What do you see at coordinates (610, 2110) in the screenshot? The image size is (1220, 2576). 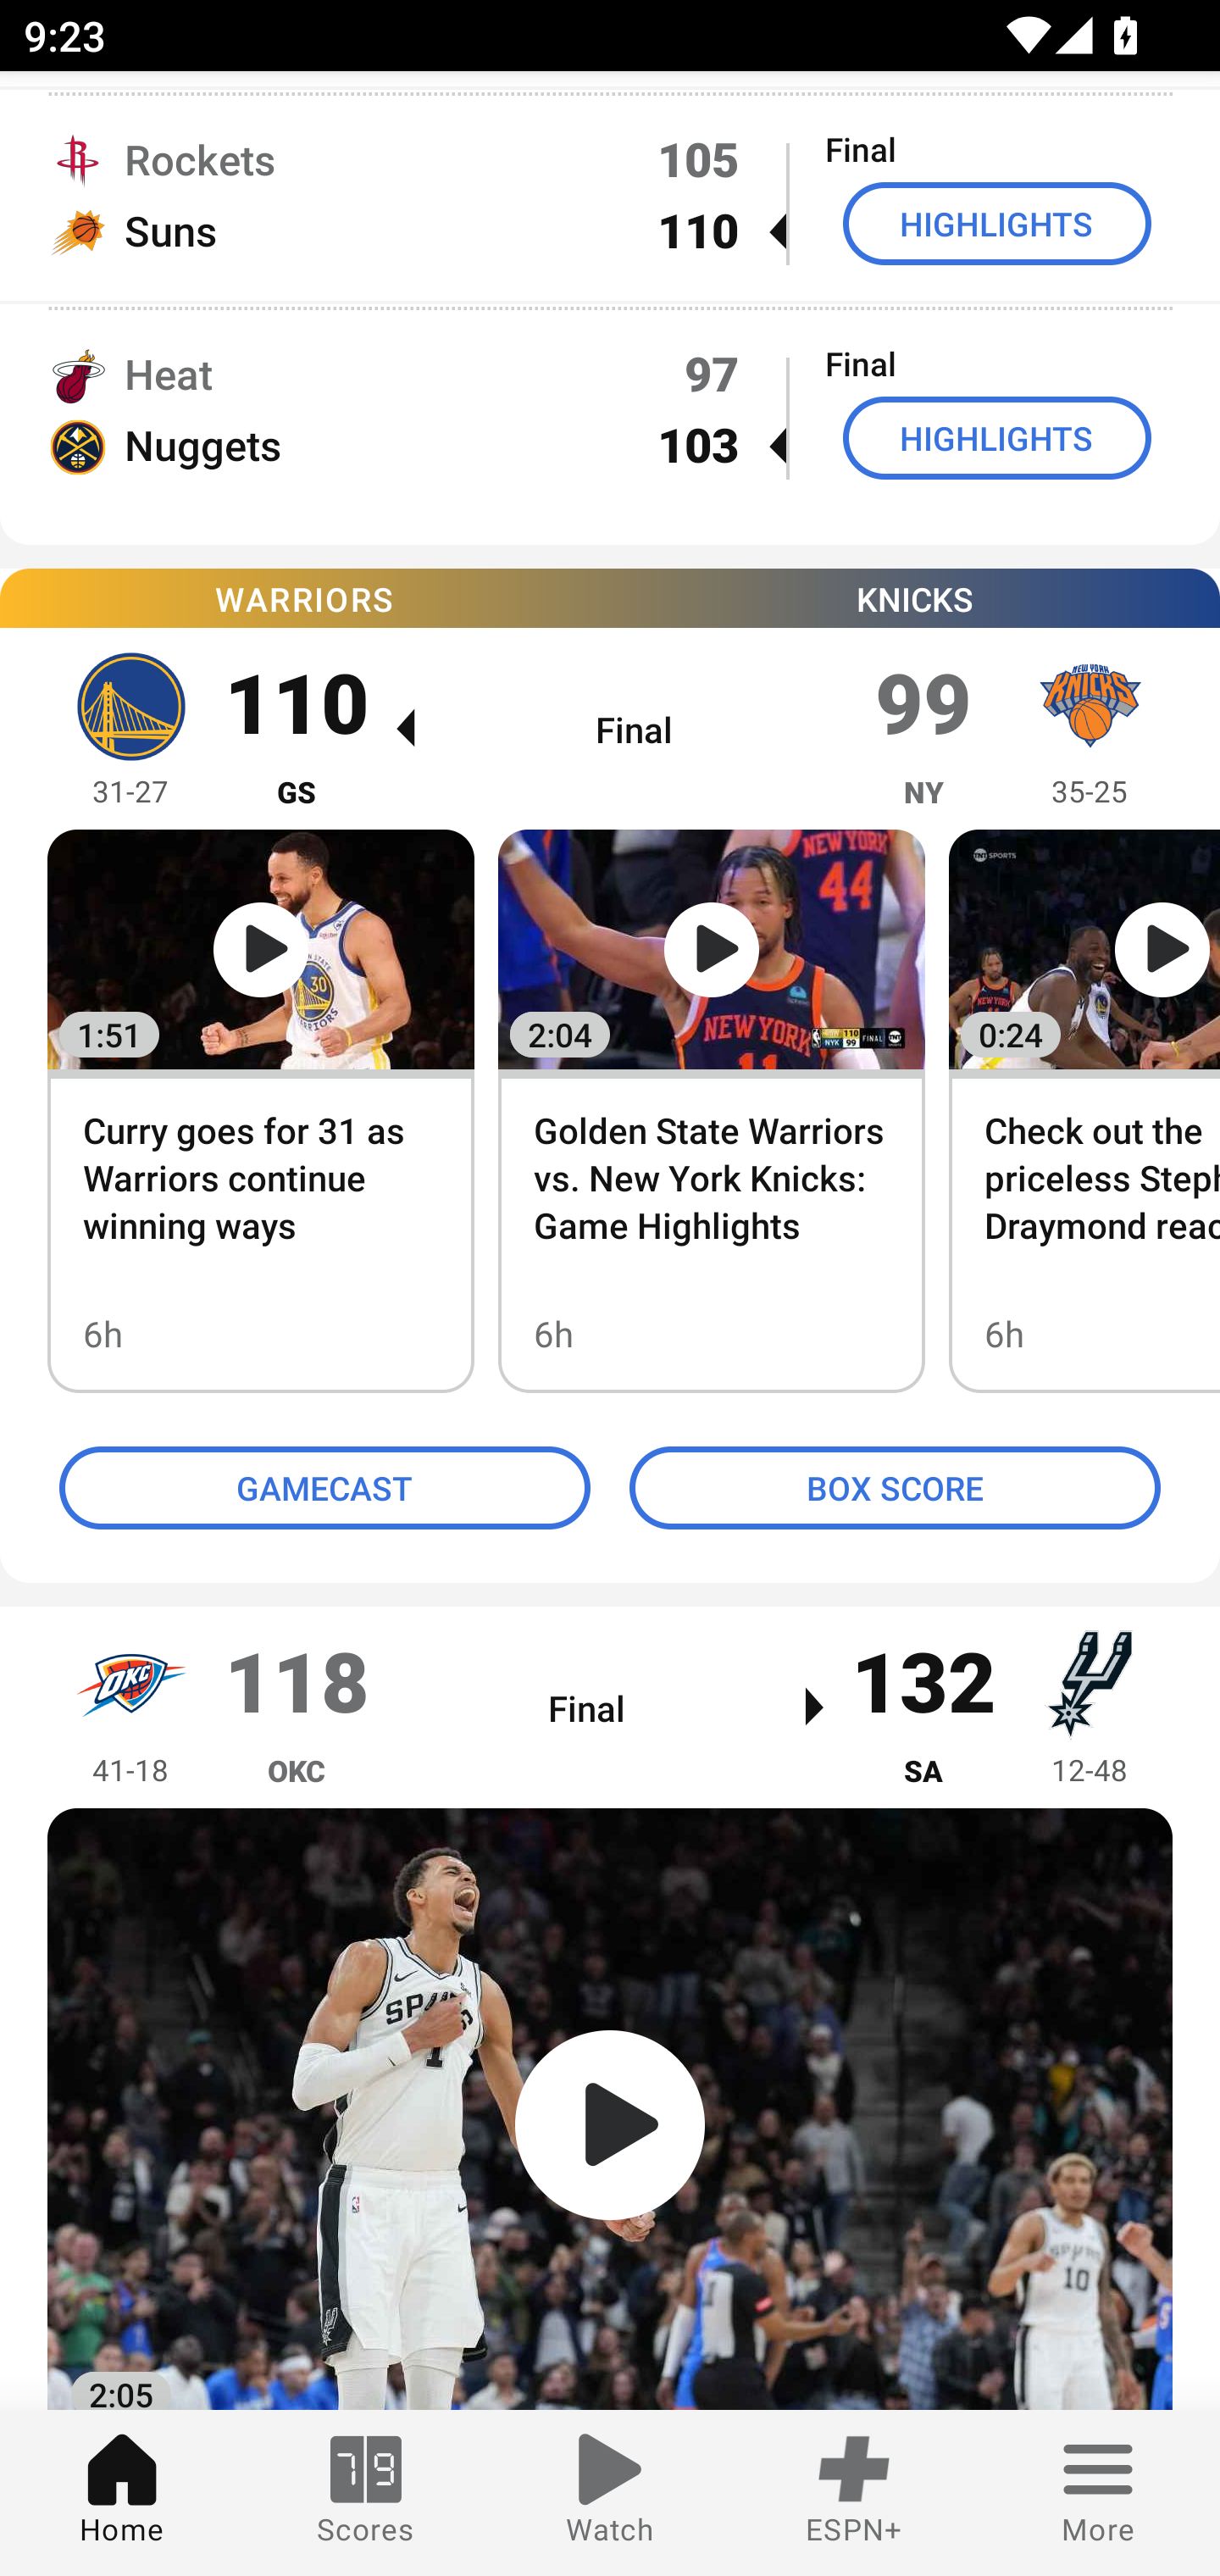 I see ` 2:05` at bounding box center [610, 2110].